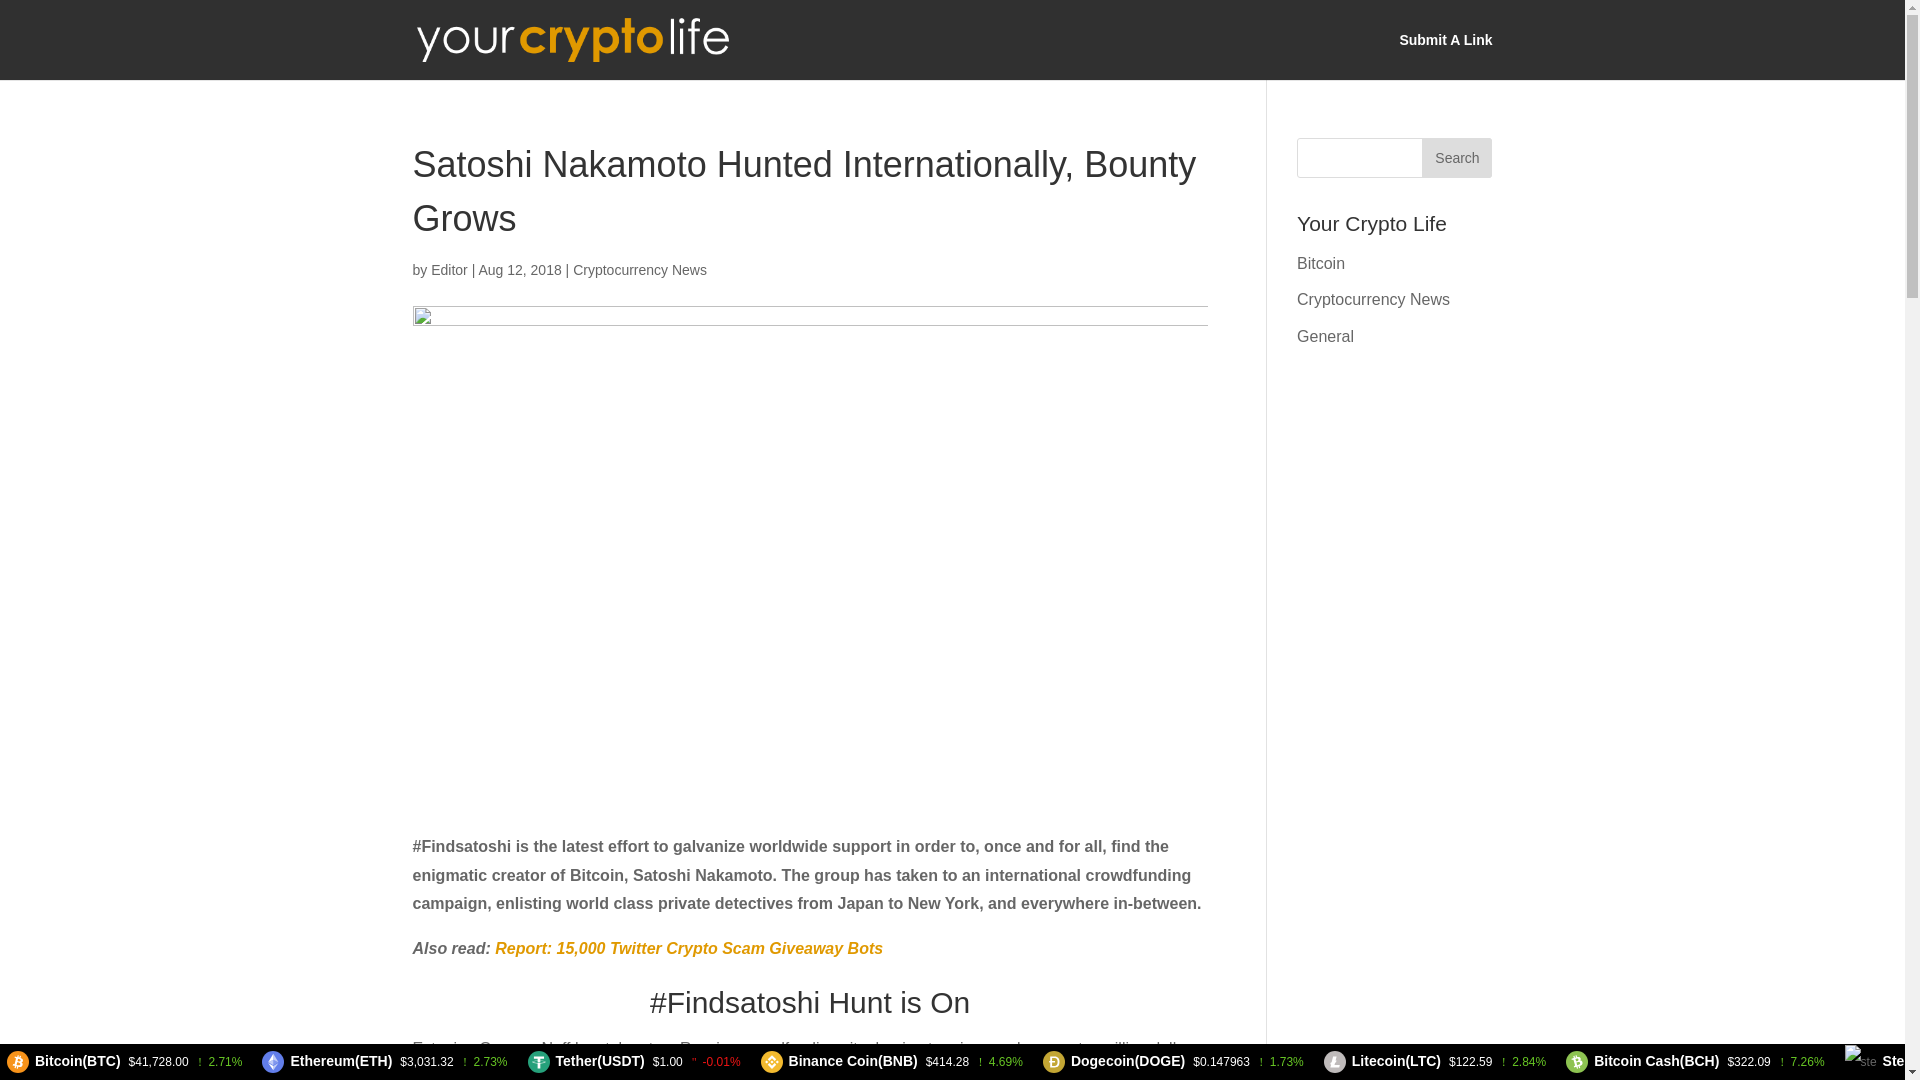 This screenshot has width=1920, height=1080. Describe the element at coordinates (1373, 298) in the screenshot. I see `Cryptocurrency News` at that location.